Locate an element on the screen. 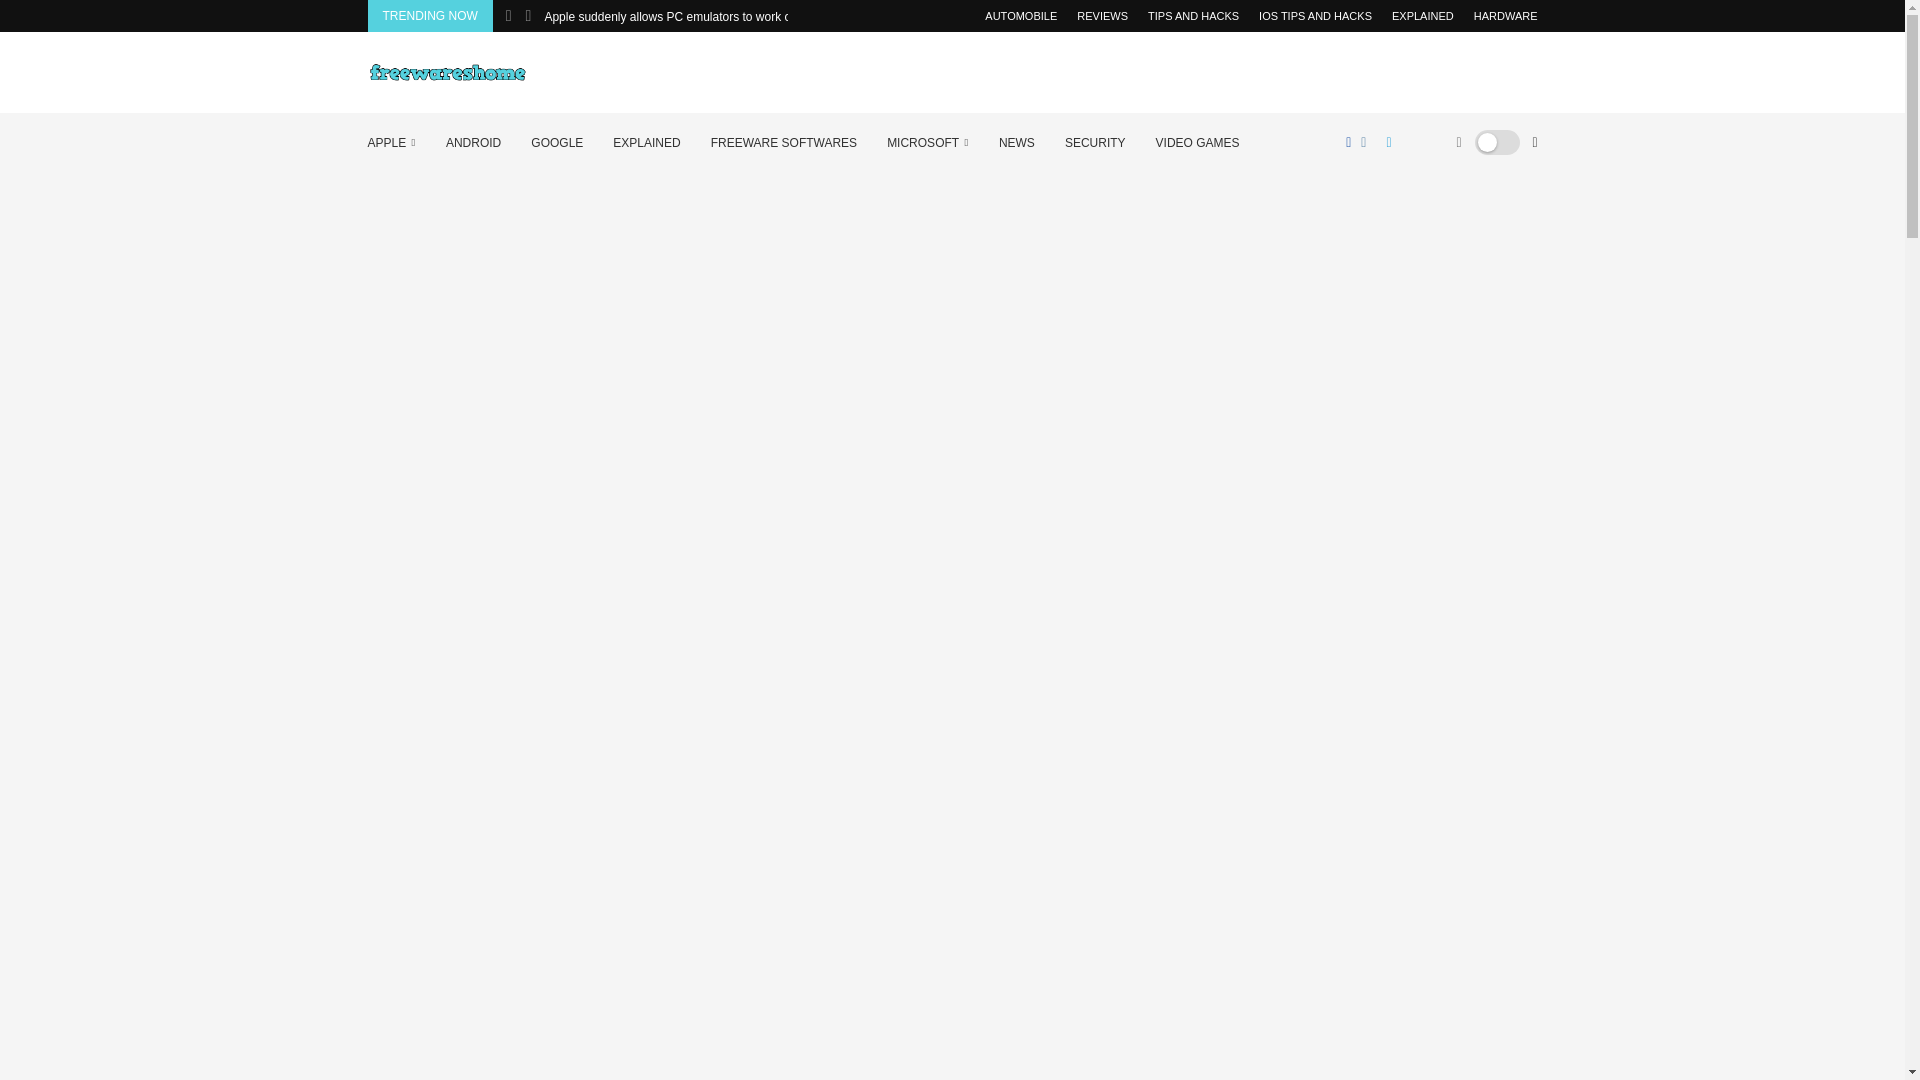  TIPS AND HACKS is located at coordinates (1193, 16).